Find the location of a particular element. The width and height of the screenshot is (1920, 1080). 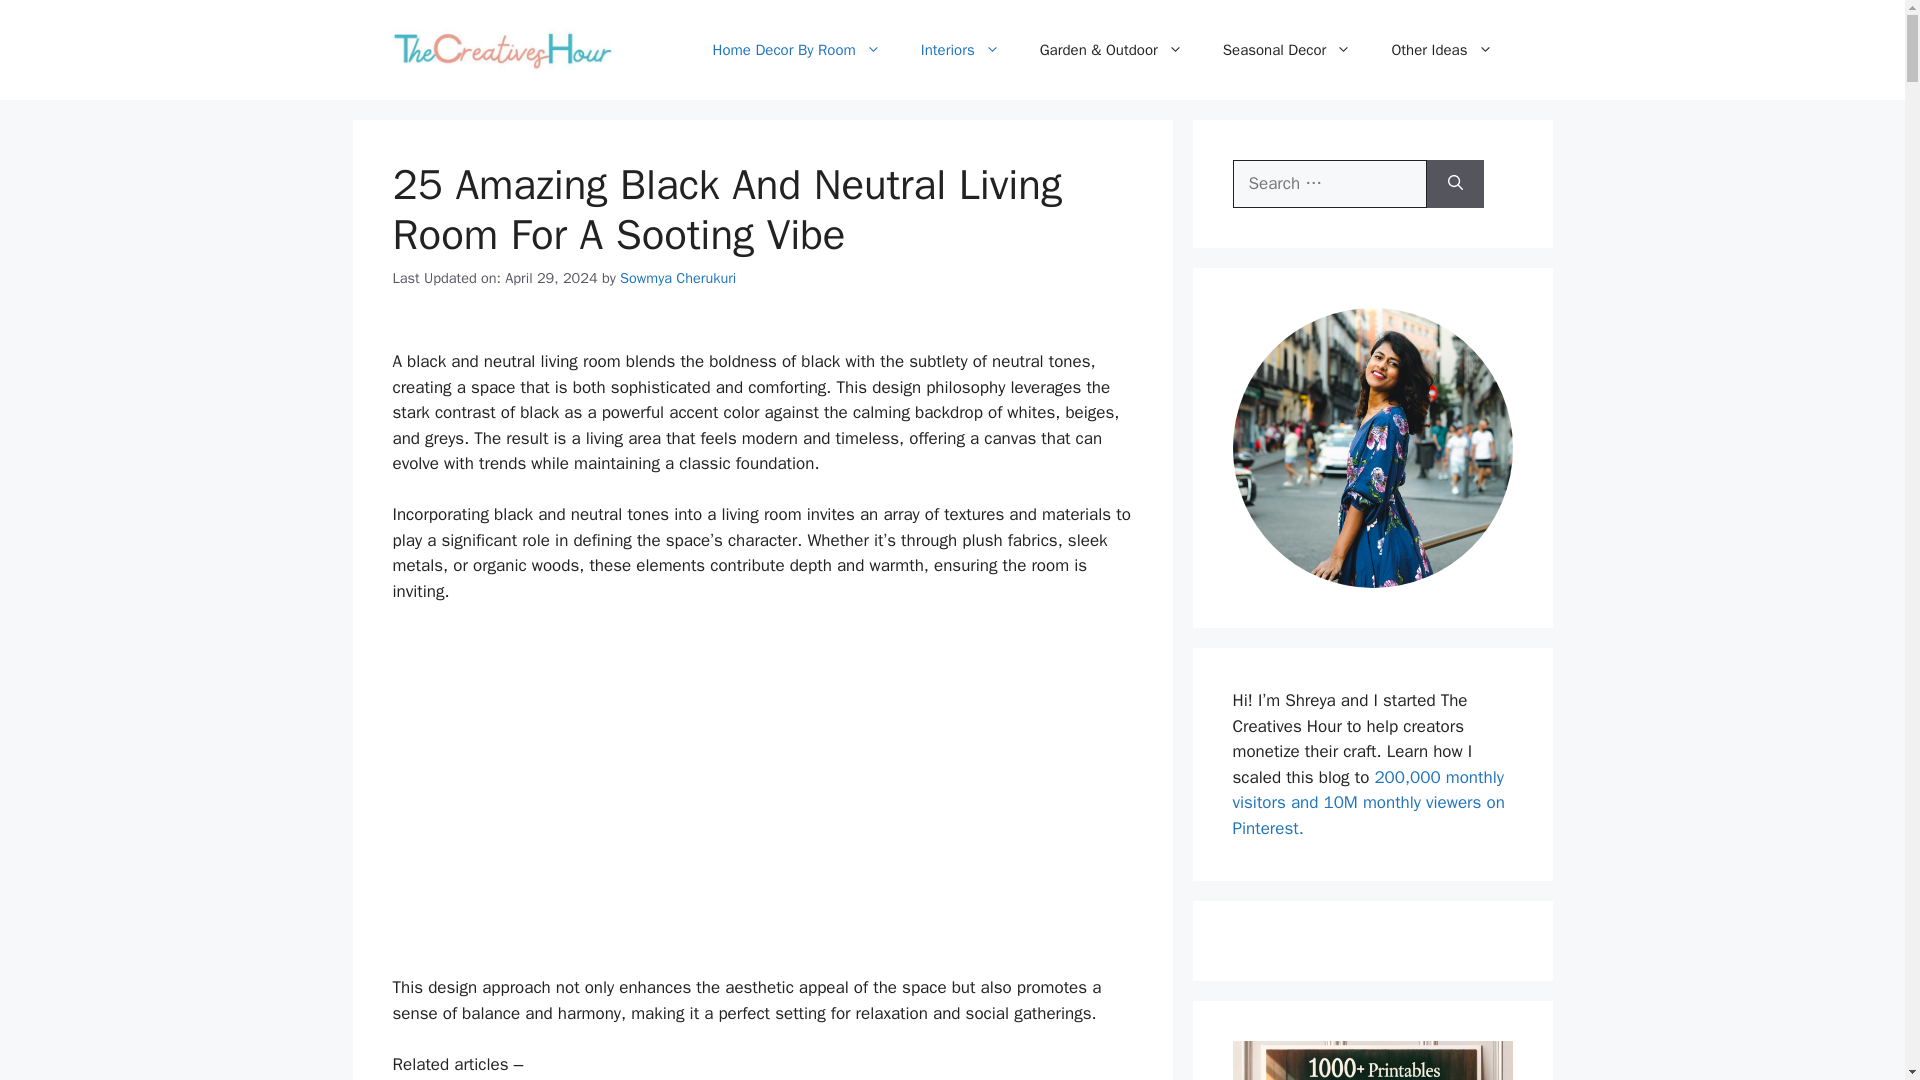

Interiors is located at coordinates (960, 50).